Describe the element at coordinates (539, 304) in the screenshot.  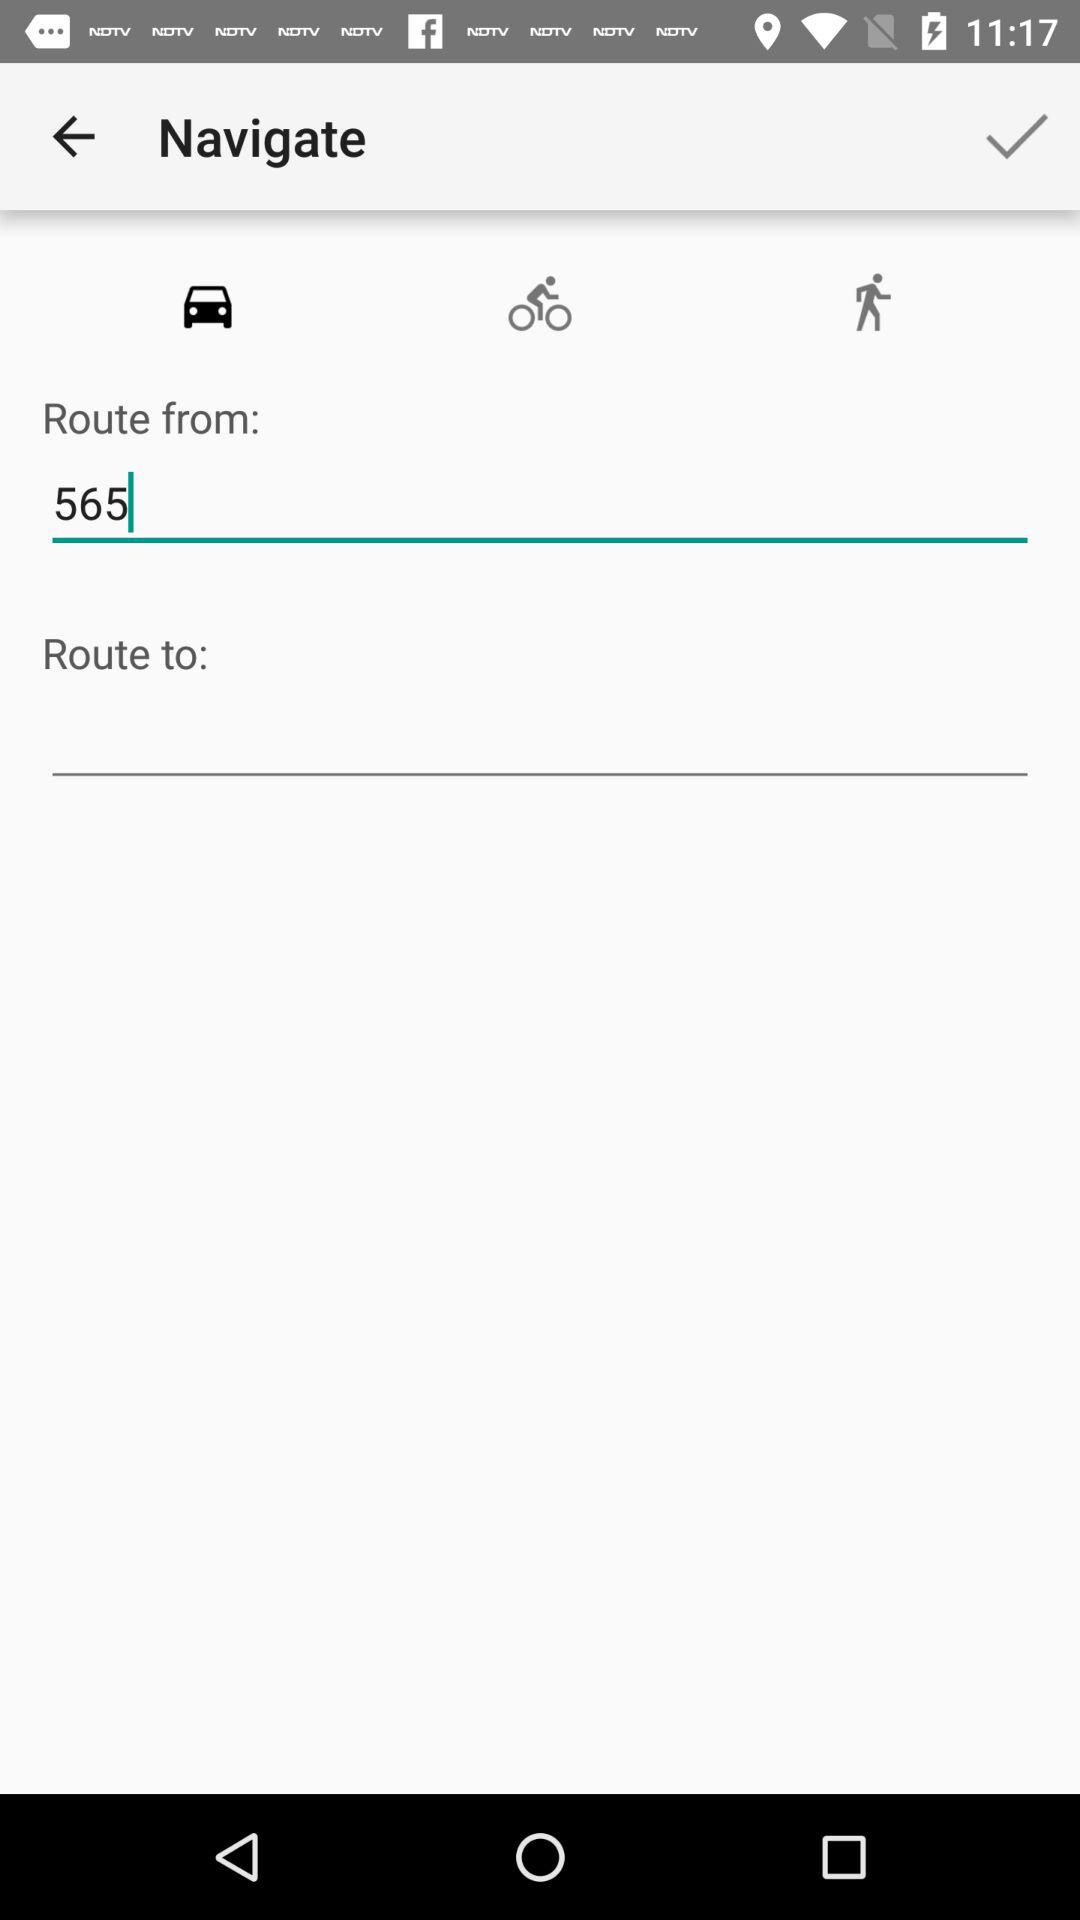
I see `turn on item below navigate icon` at that location.